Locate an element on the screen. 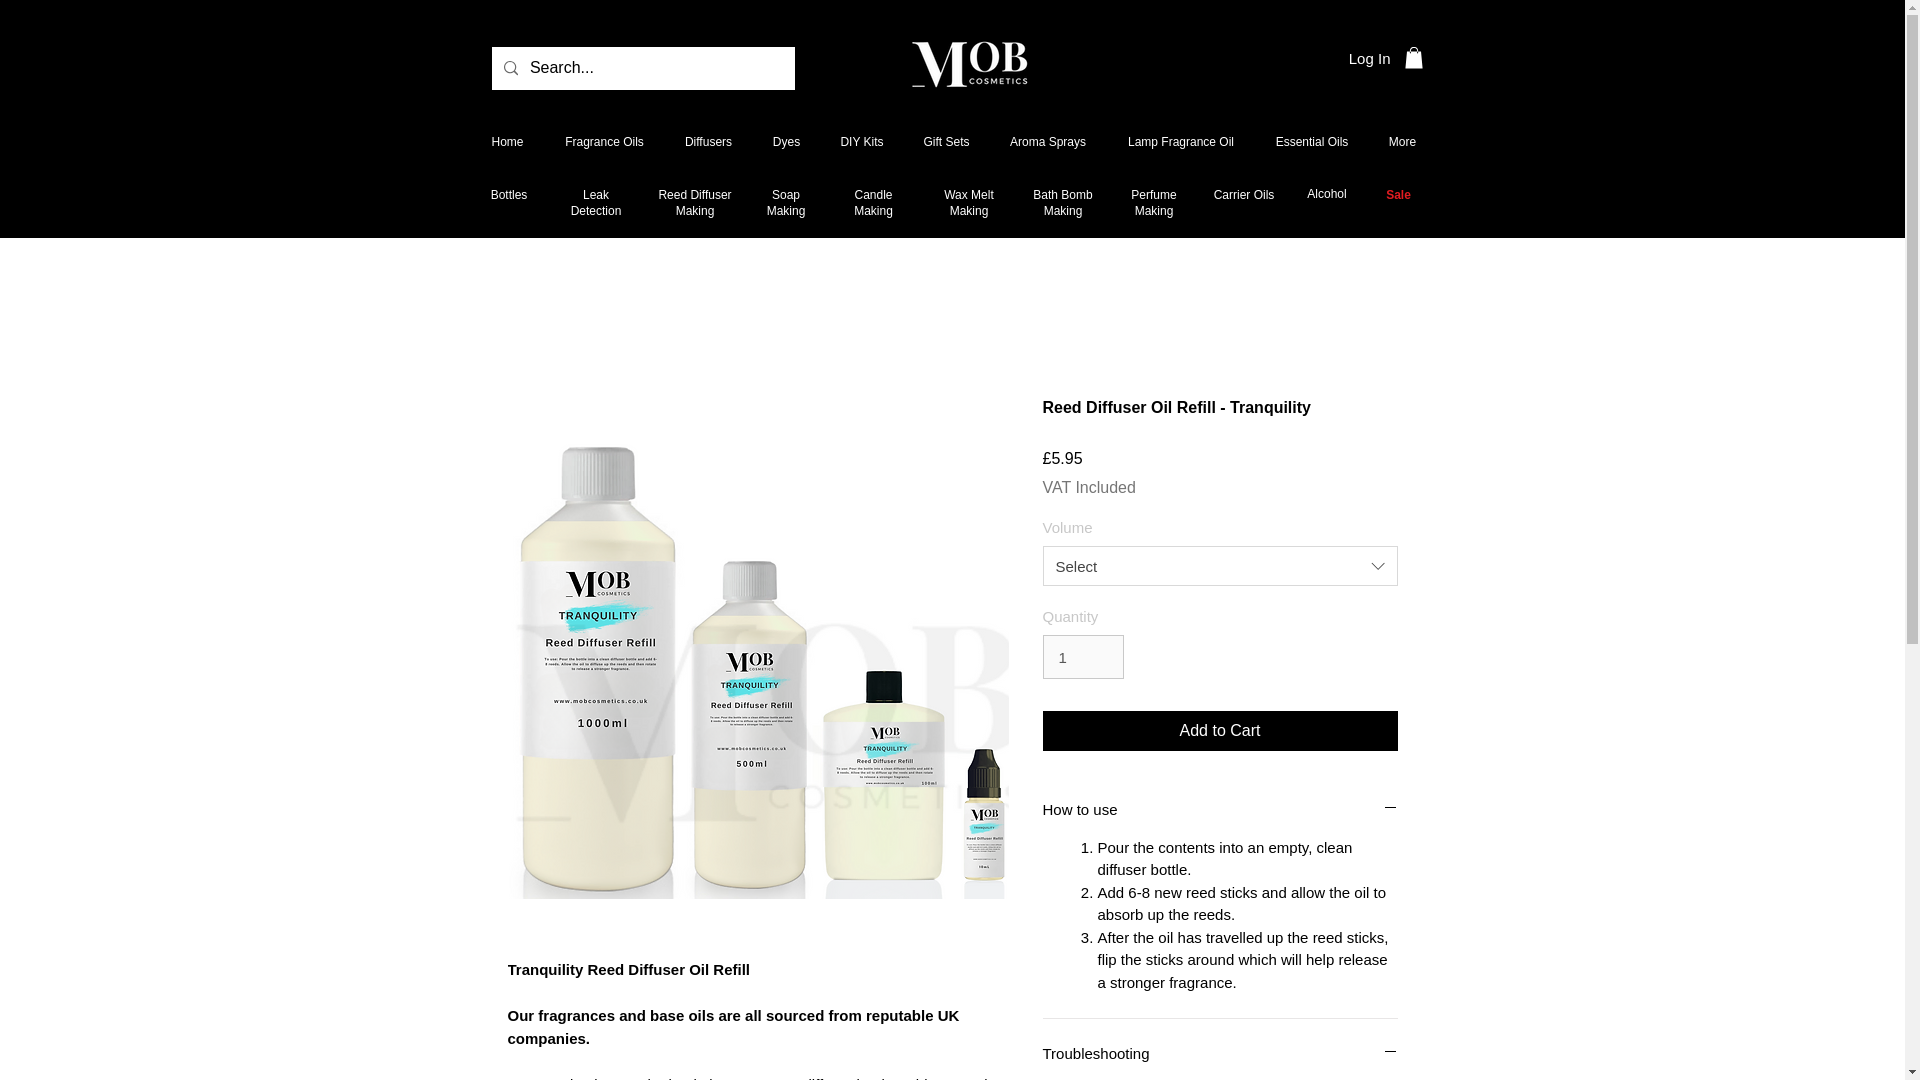 This screenshot has height=1080, width=1920. Lamp Fragrance Oil is located at coordinates (1180, 141).